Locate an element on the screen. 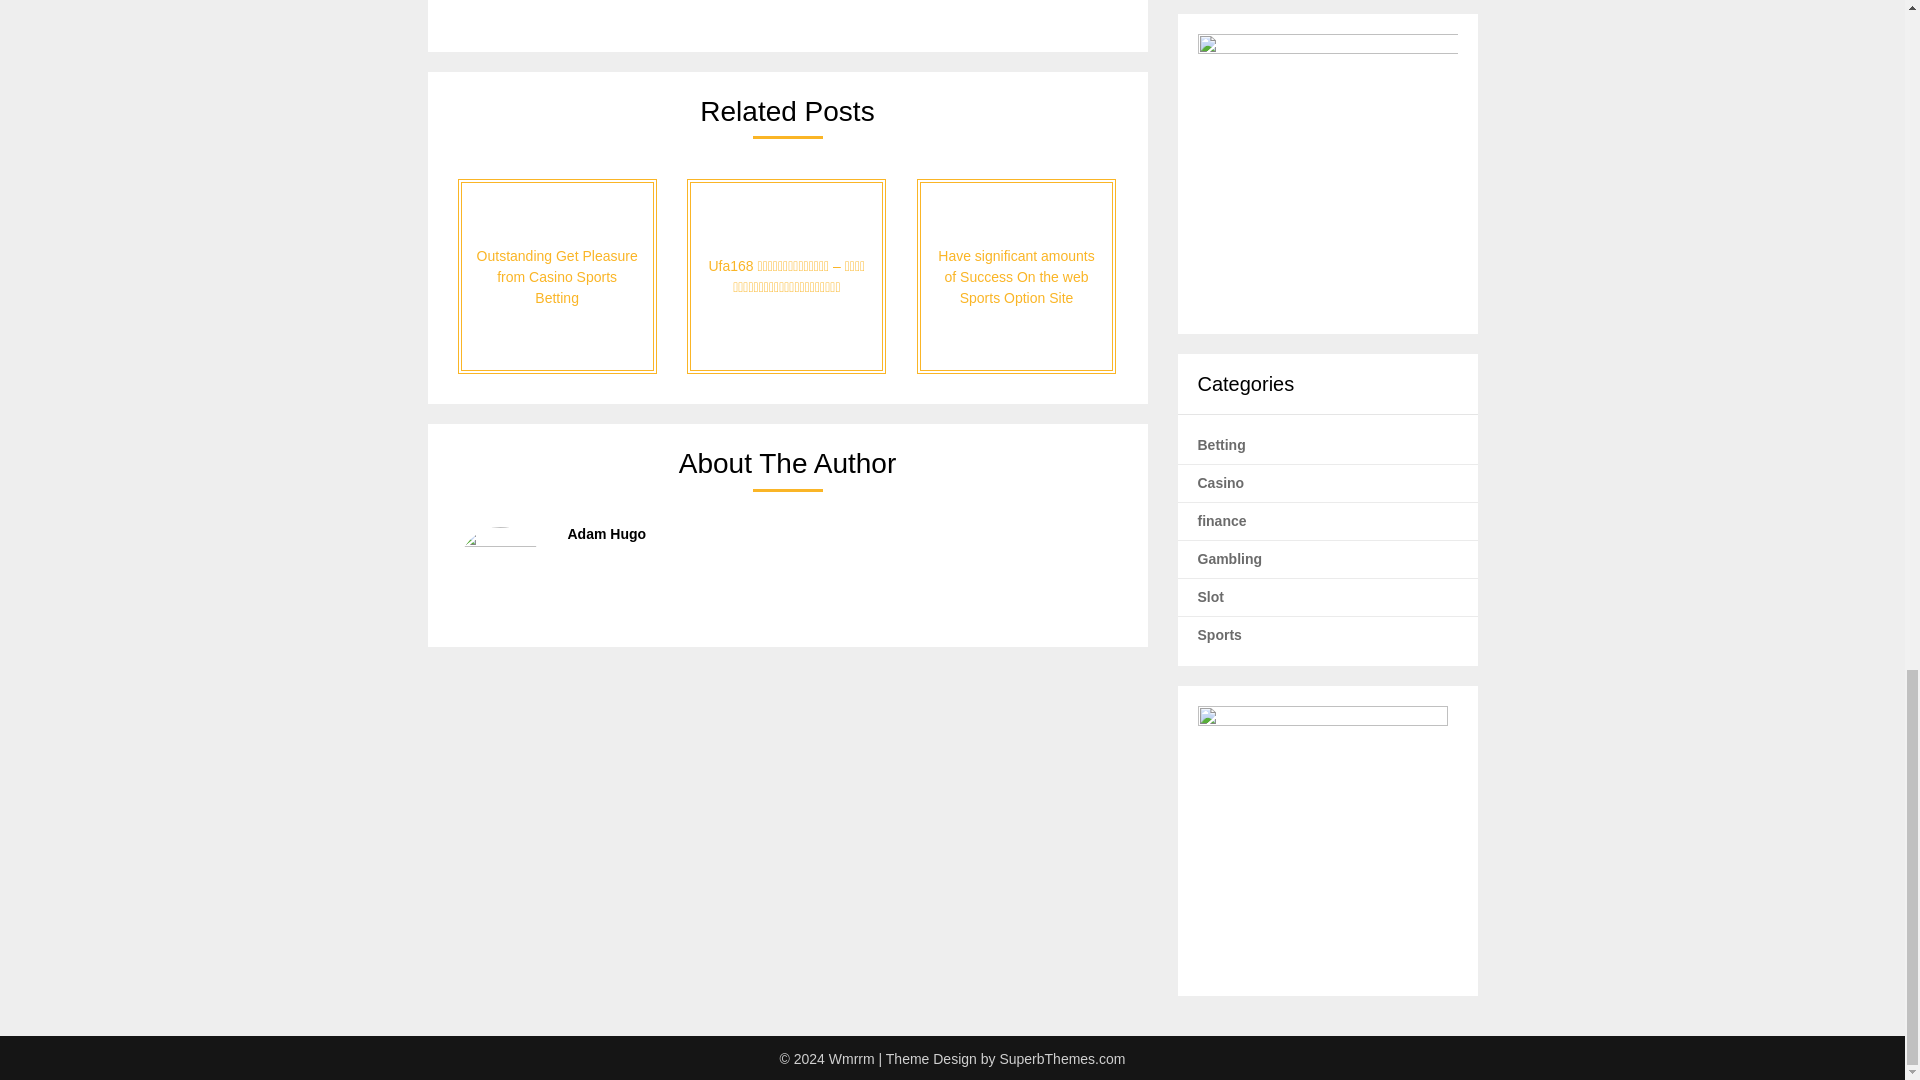  Casino is located at coordinates (1221, 482).